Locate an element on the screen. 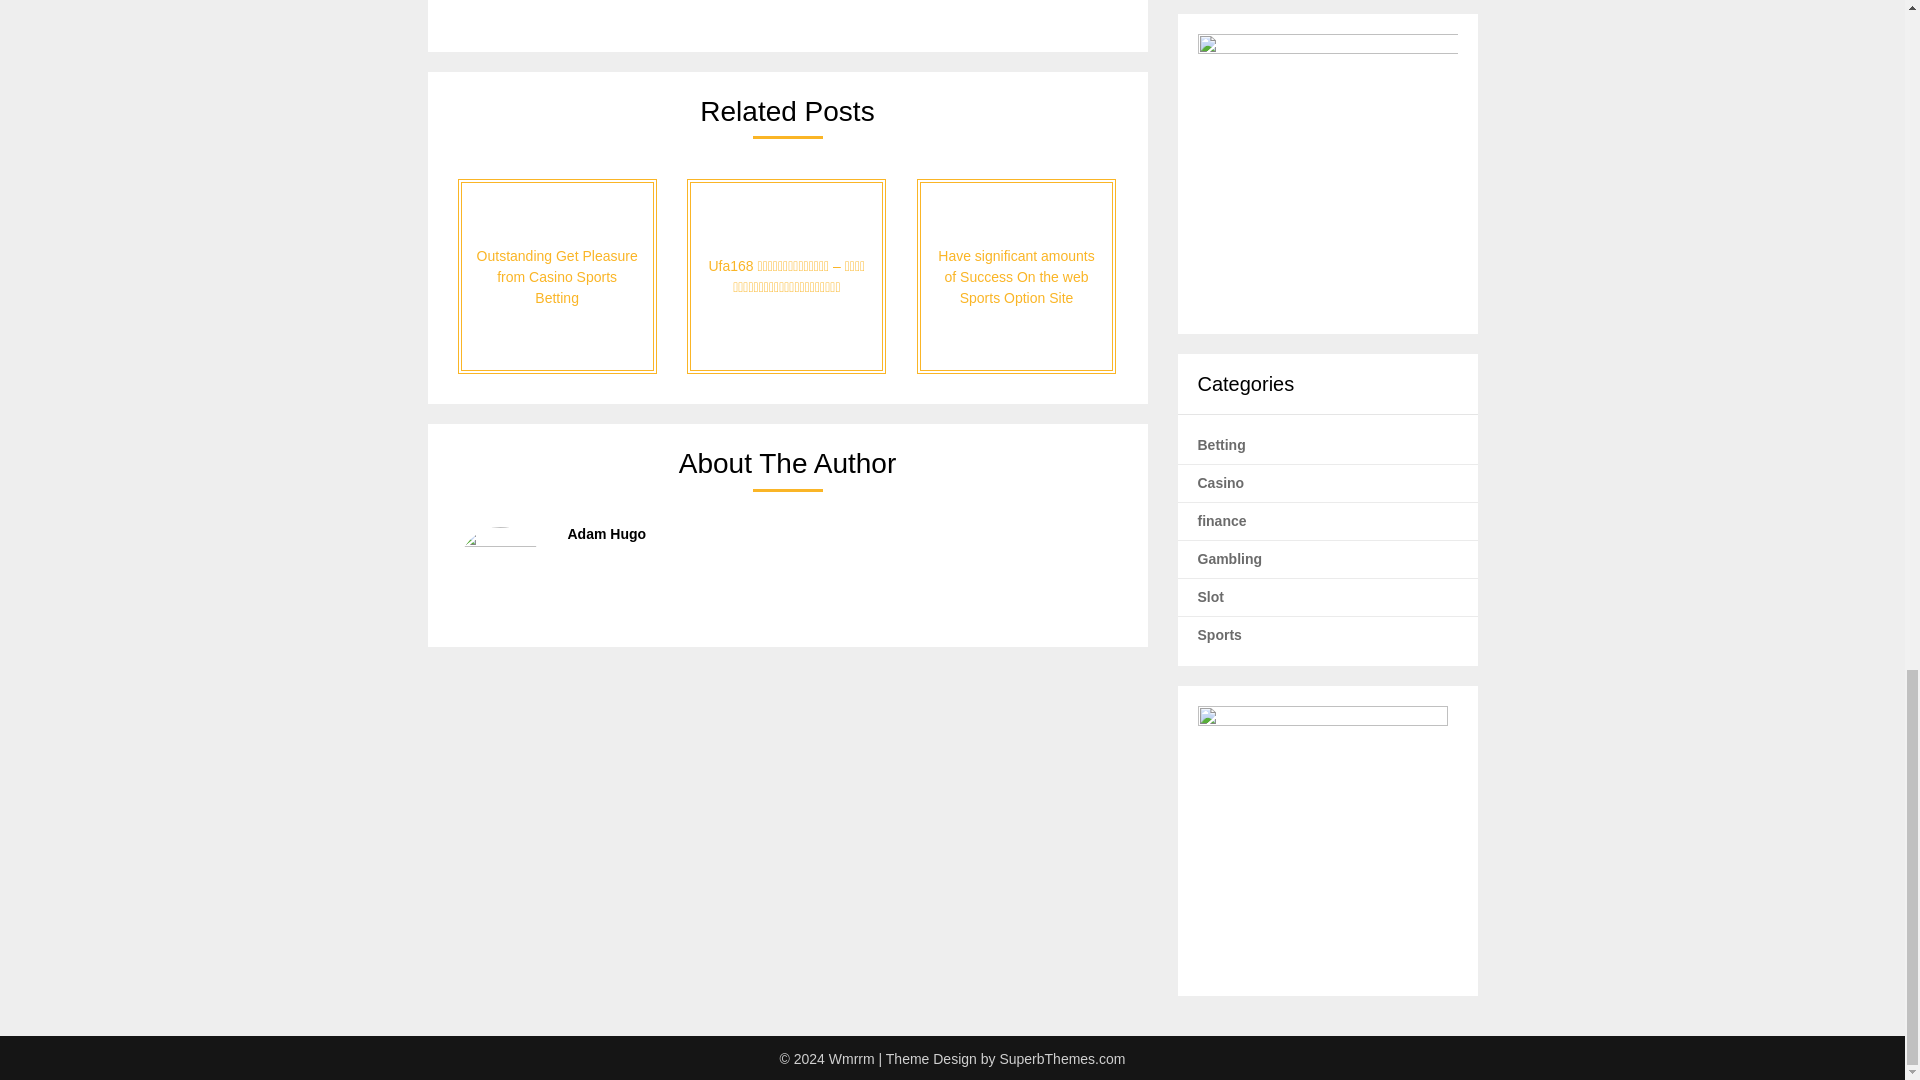  Casino is located at coordinates (1221, 482).